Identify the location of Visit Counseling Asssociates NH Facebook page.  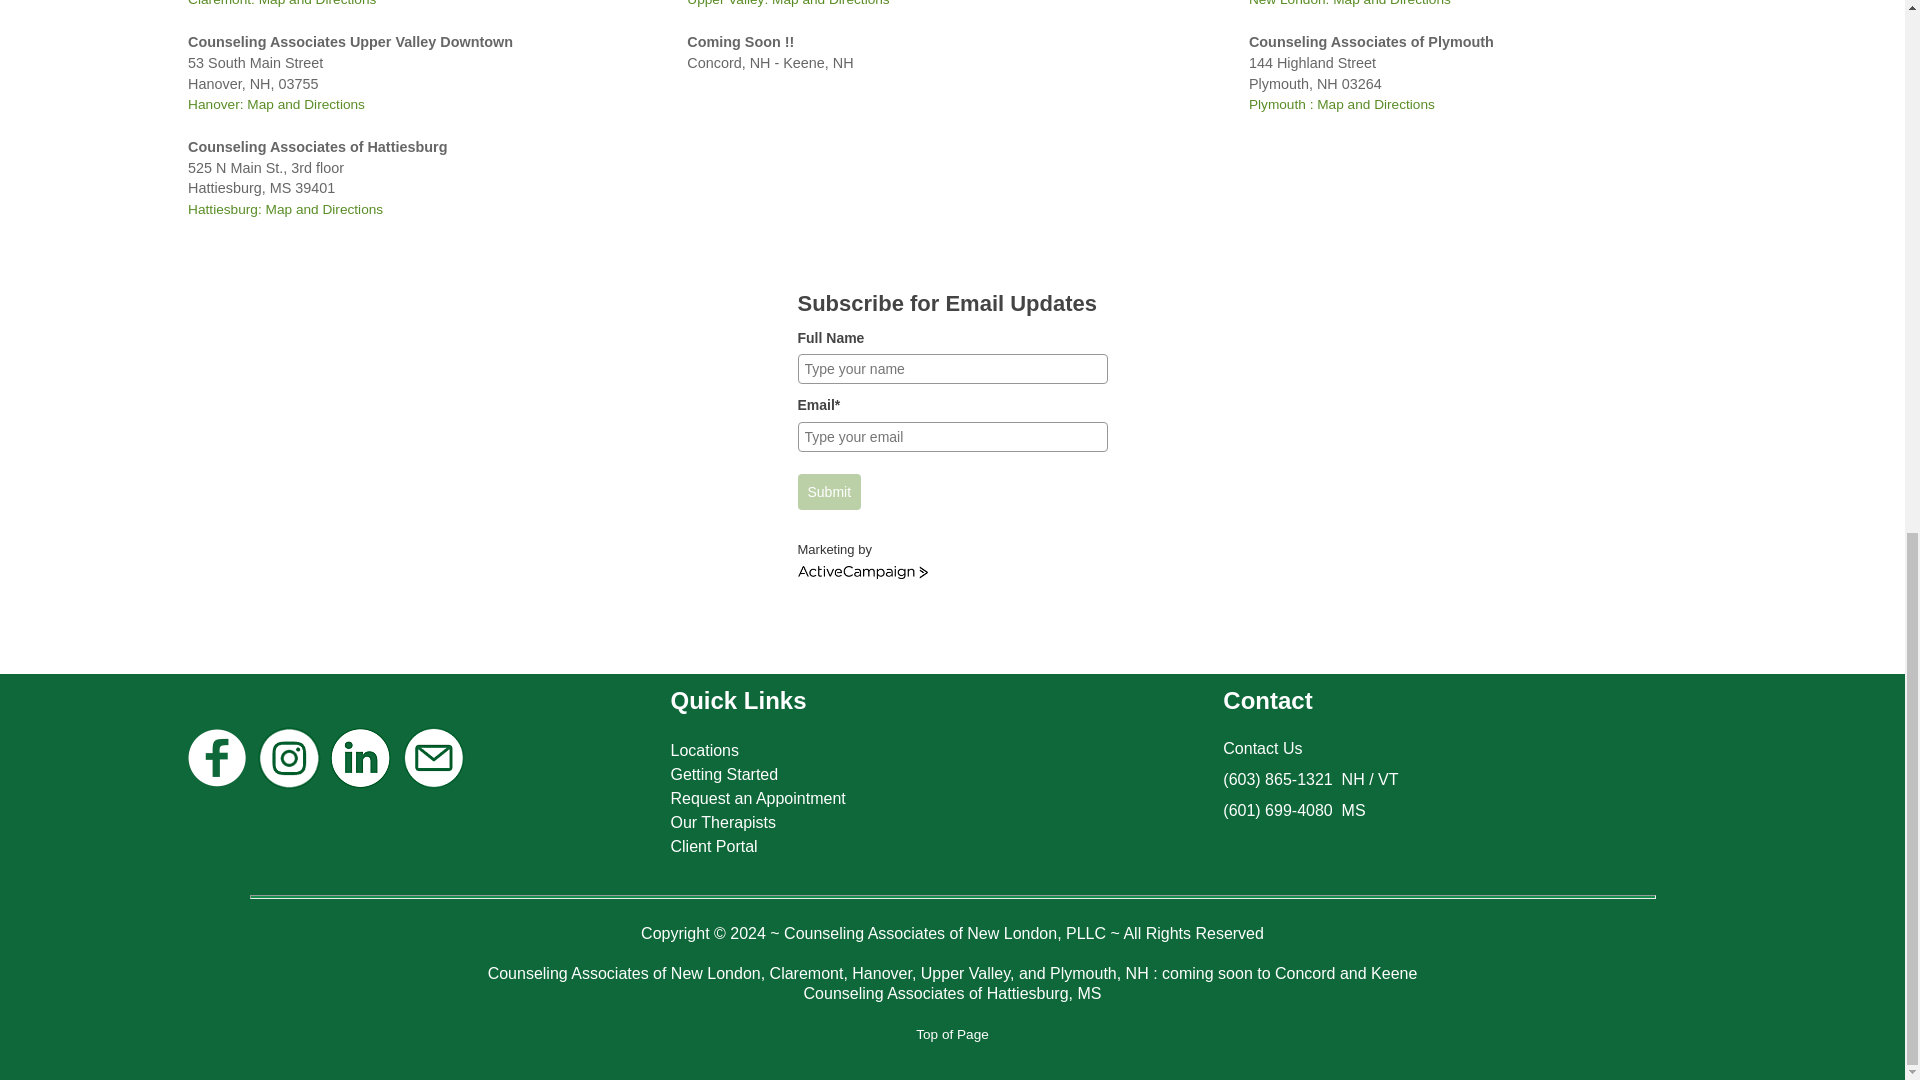
(216, 786).